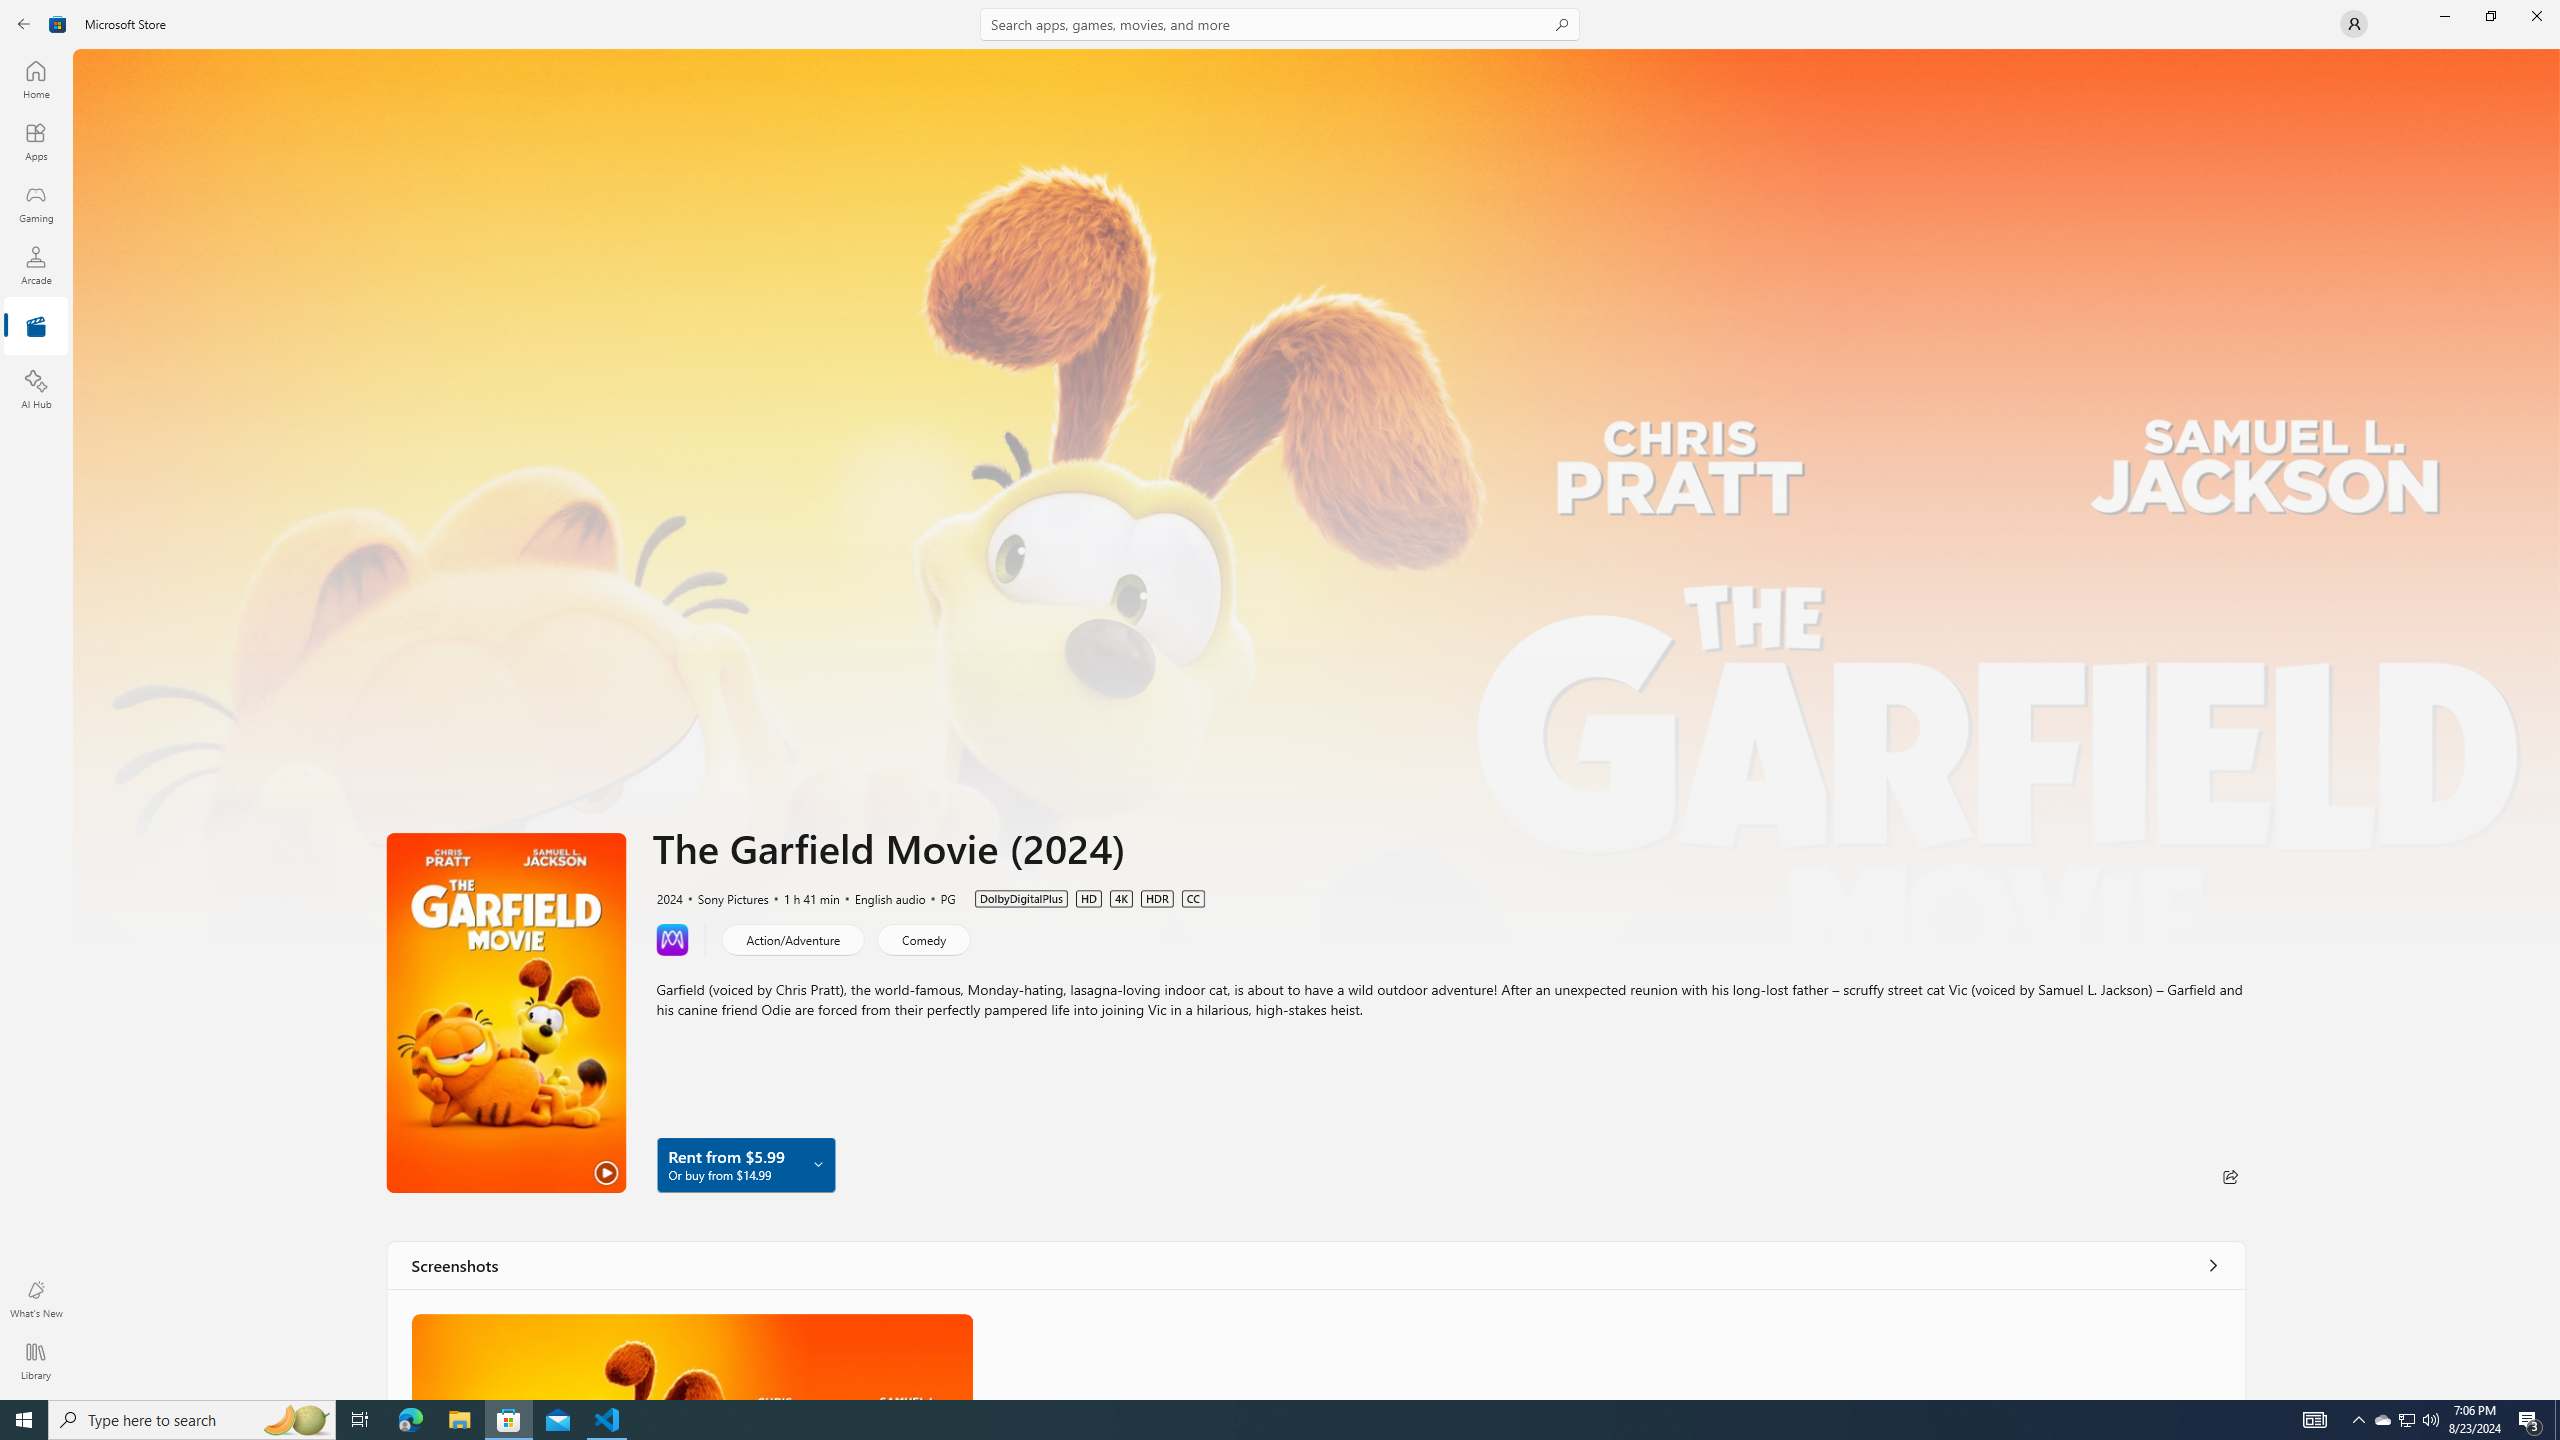 Image resolution: width=2560 pixels, height=1440 pixels. What do you see at coordinates (2444, 16) in the screenshot?
I see `Minimize Microsoft Store` at bounding box center [2444, 16].